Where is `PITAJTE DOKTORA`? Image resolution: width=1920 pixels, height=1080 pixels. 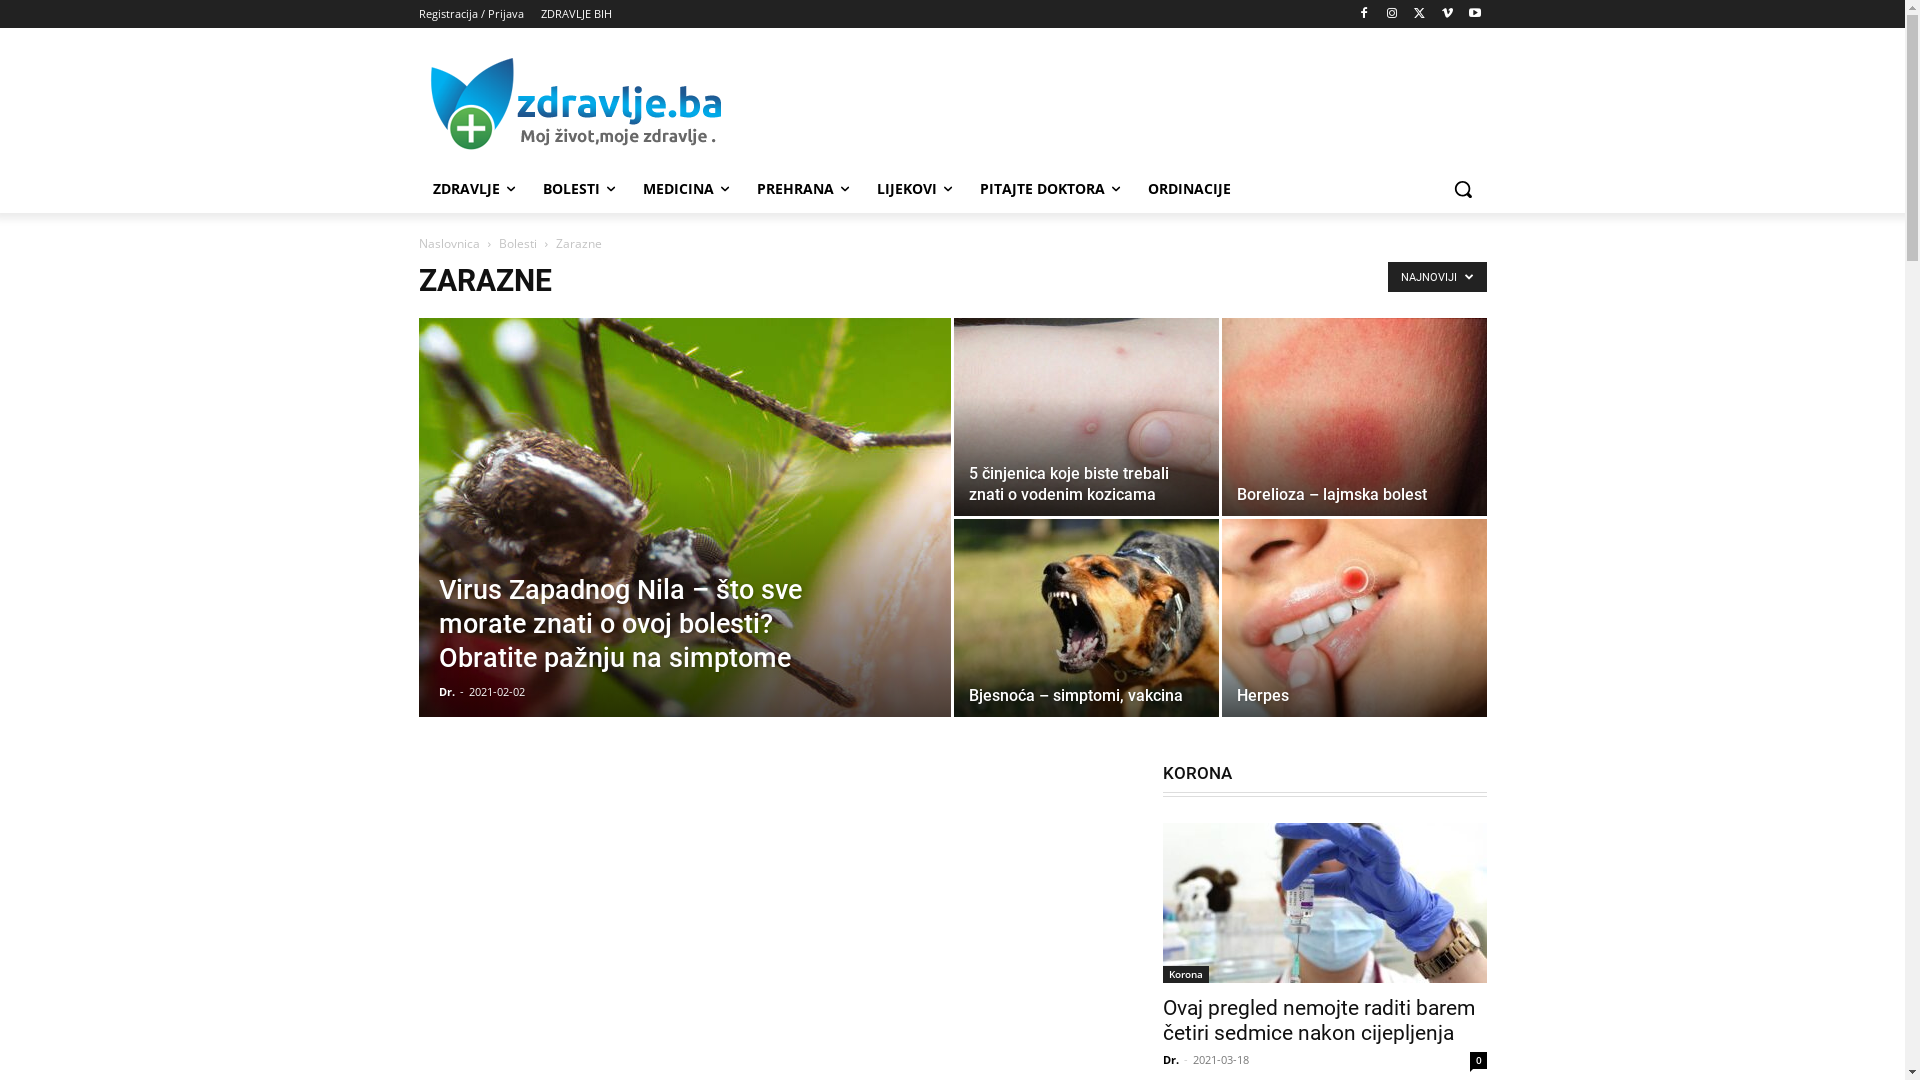 PITAJTE DOKTORA is located at coordinates (1050, 189).